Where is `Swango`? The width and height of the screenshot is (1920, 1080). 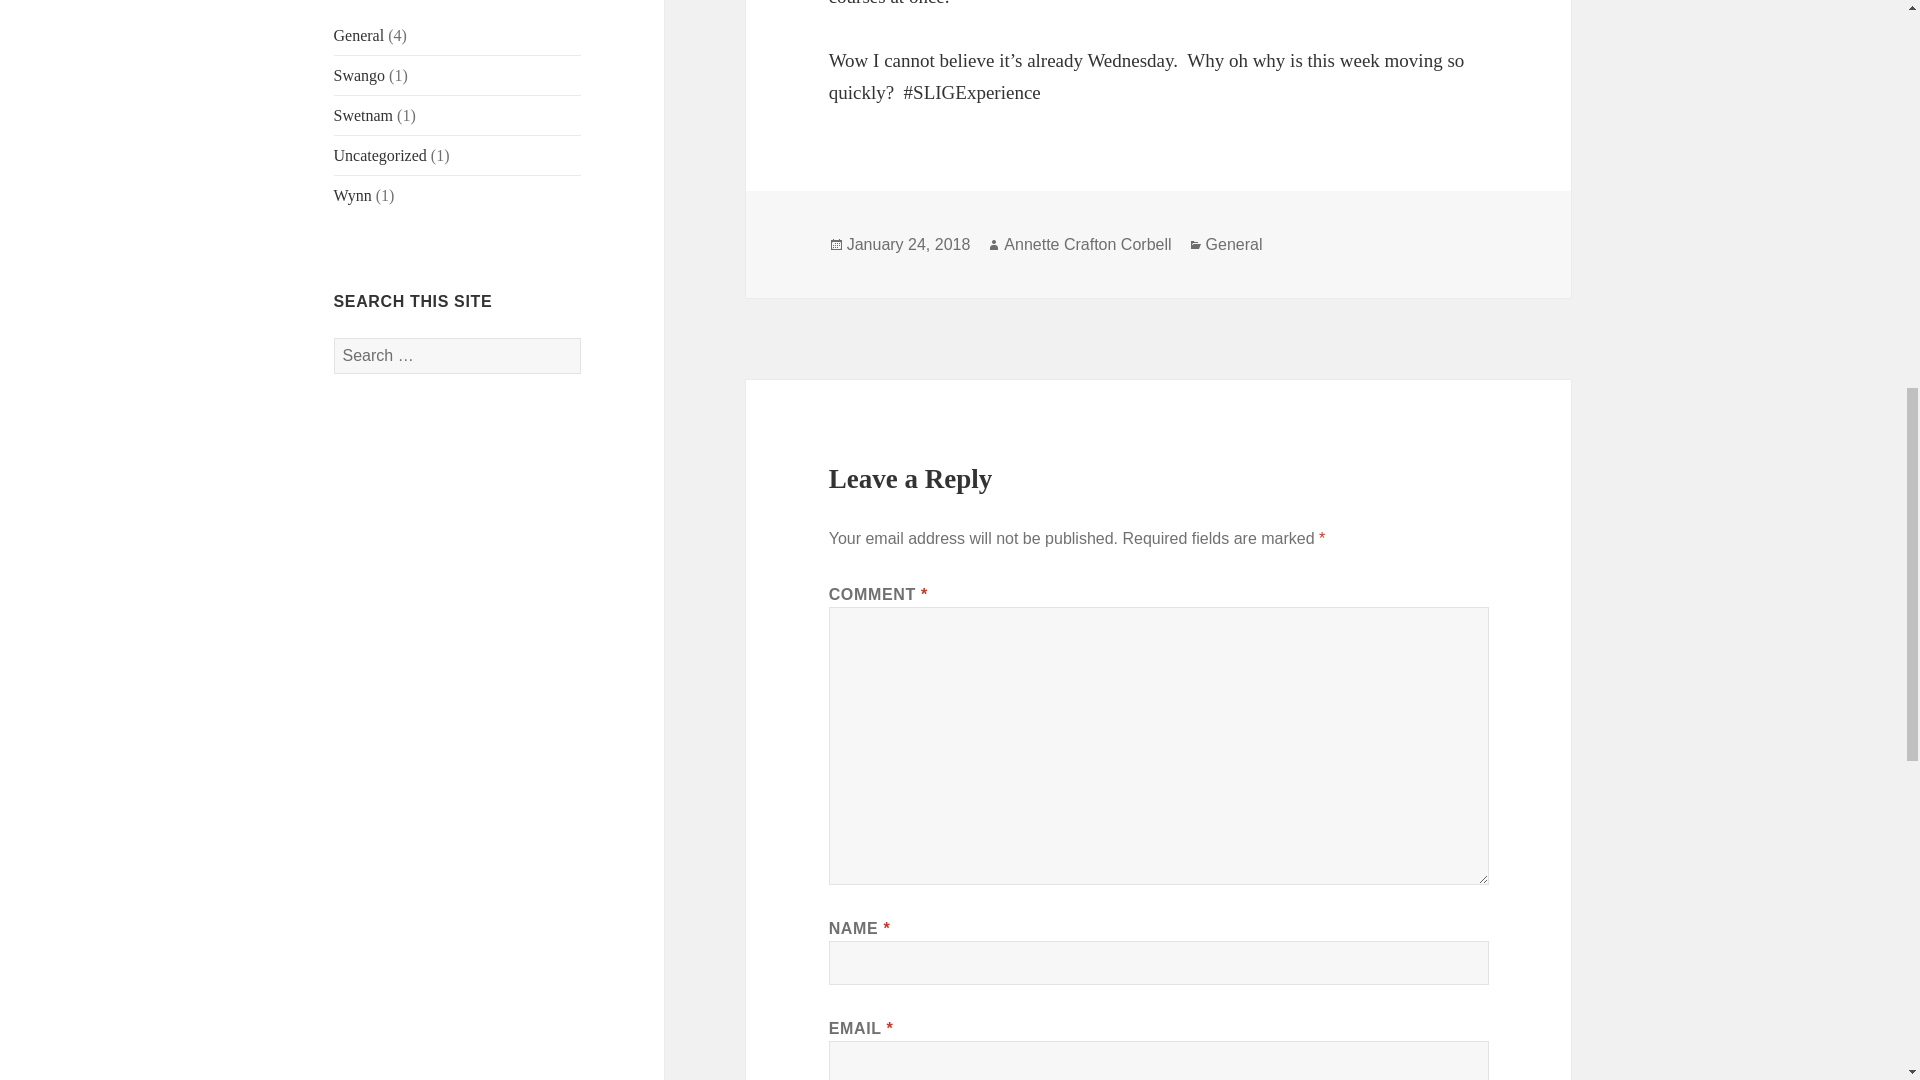
Swango is located at coordinates (360, 75).